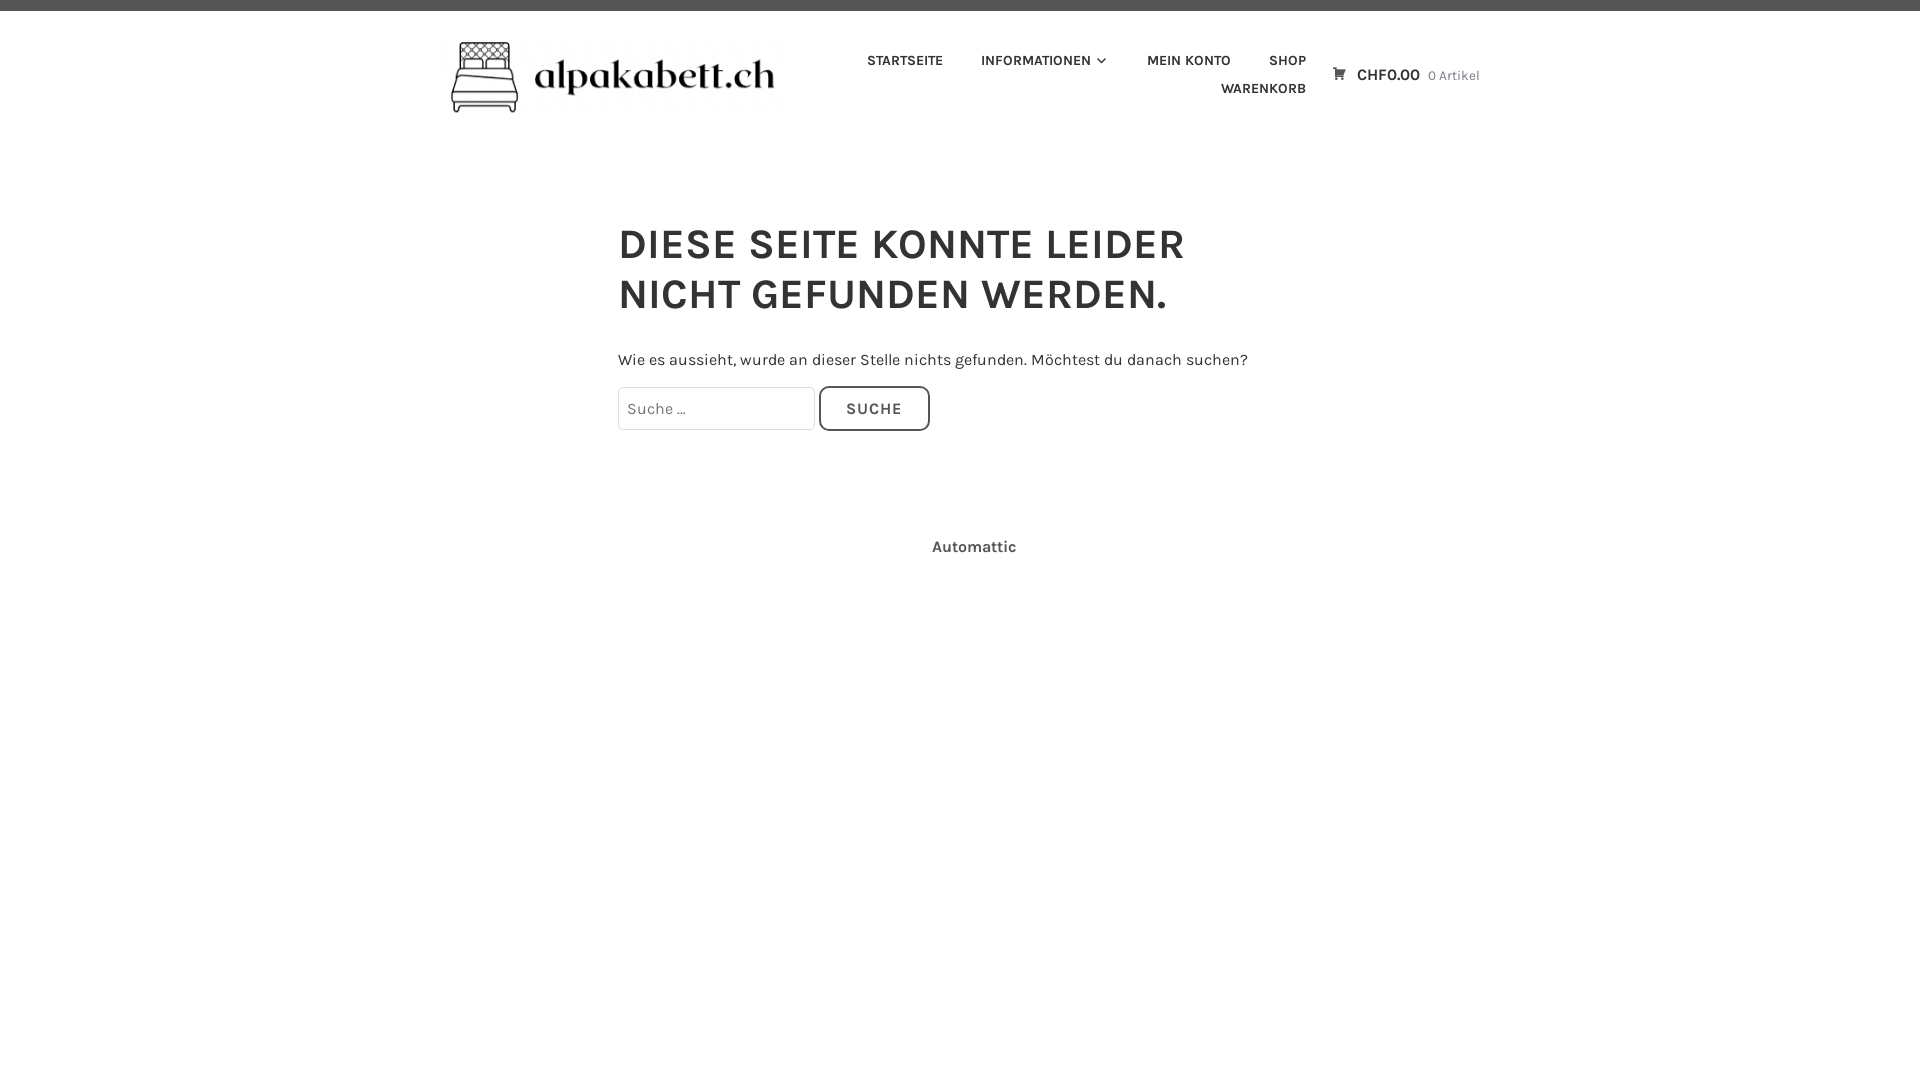  Describe the element at coordinates (1270, 61) in the screenshot. I see `SHOP` at that location.